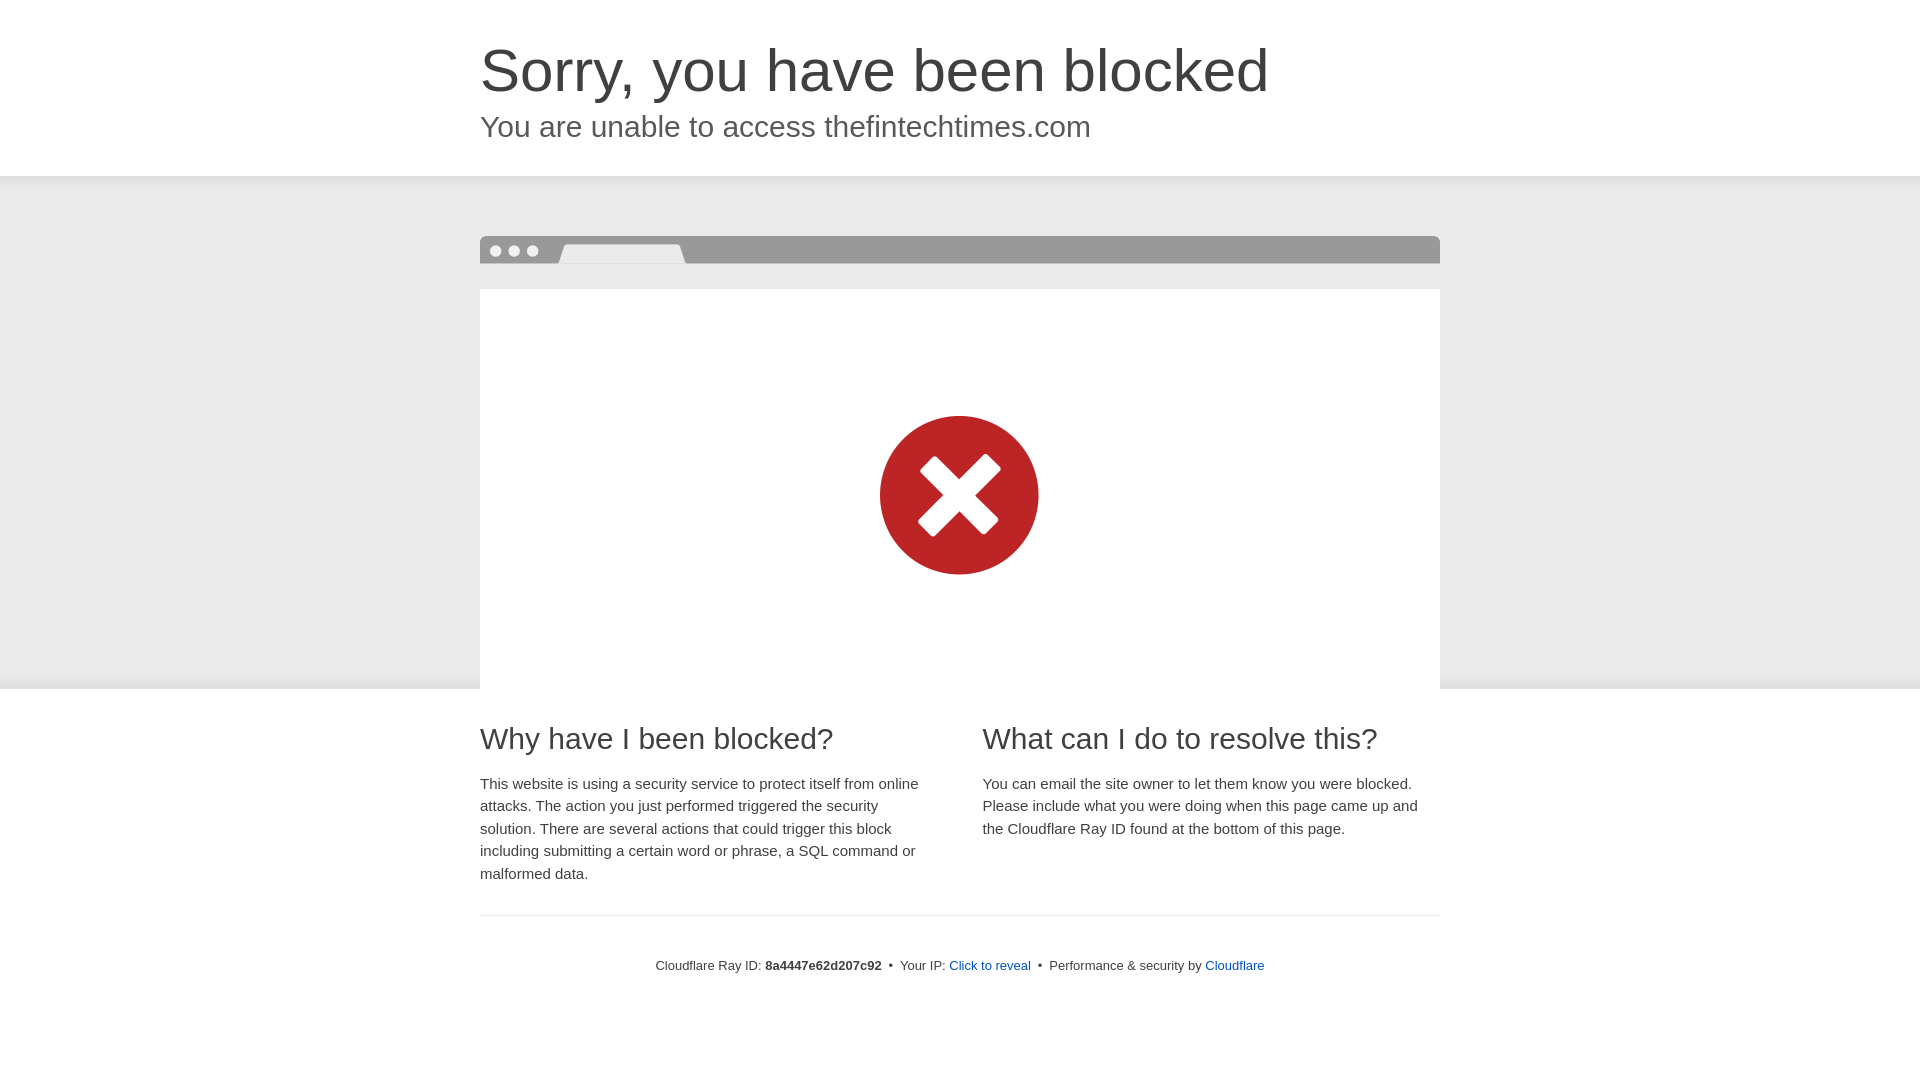 The height and width of the screenshot is (1080, 1920). I want to click on Cloudflare, so click(1234, 965).